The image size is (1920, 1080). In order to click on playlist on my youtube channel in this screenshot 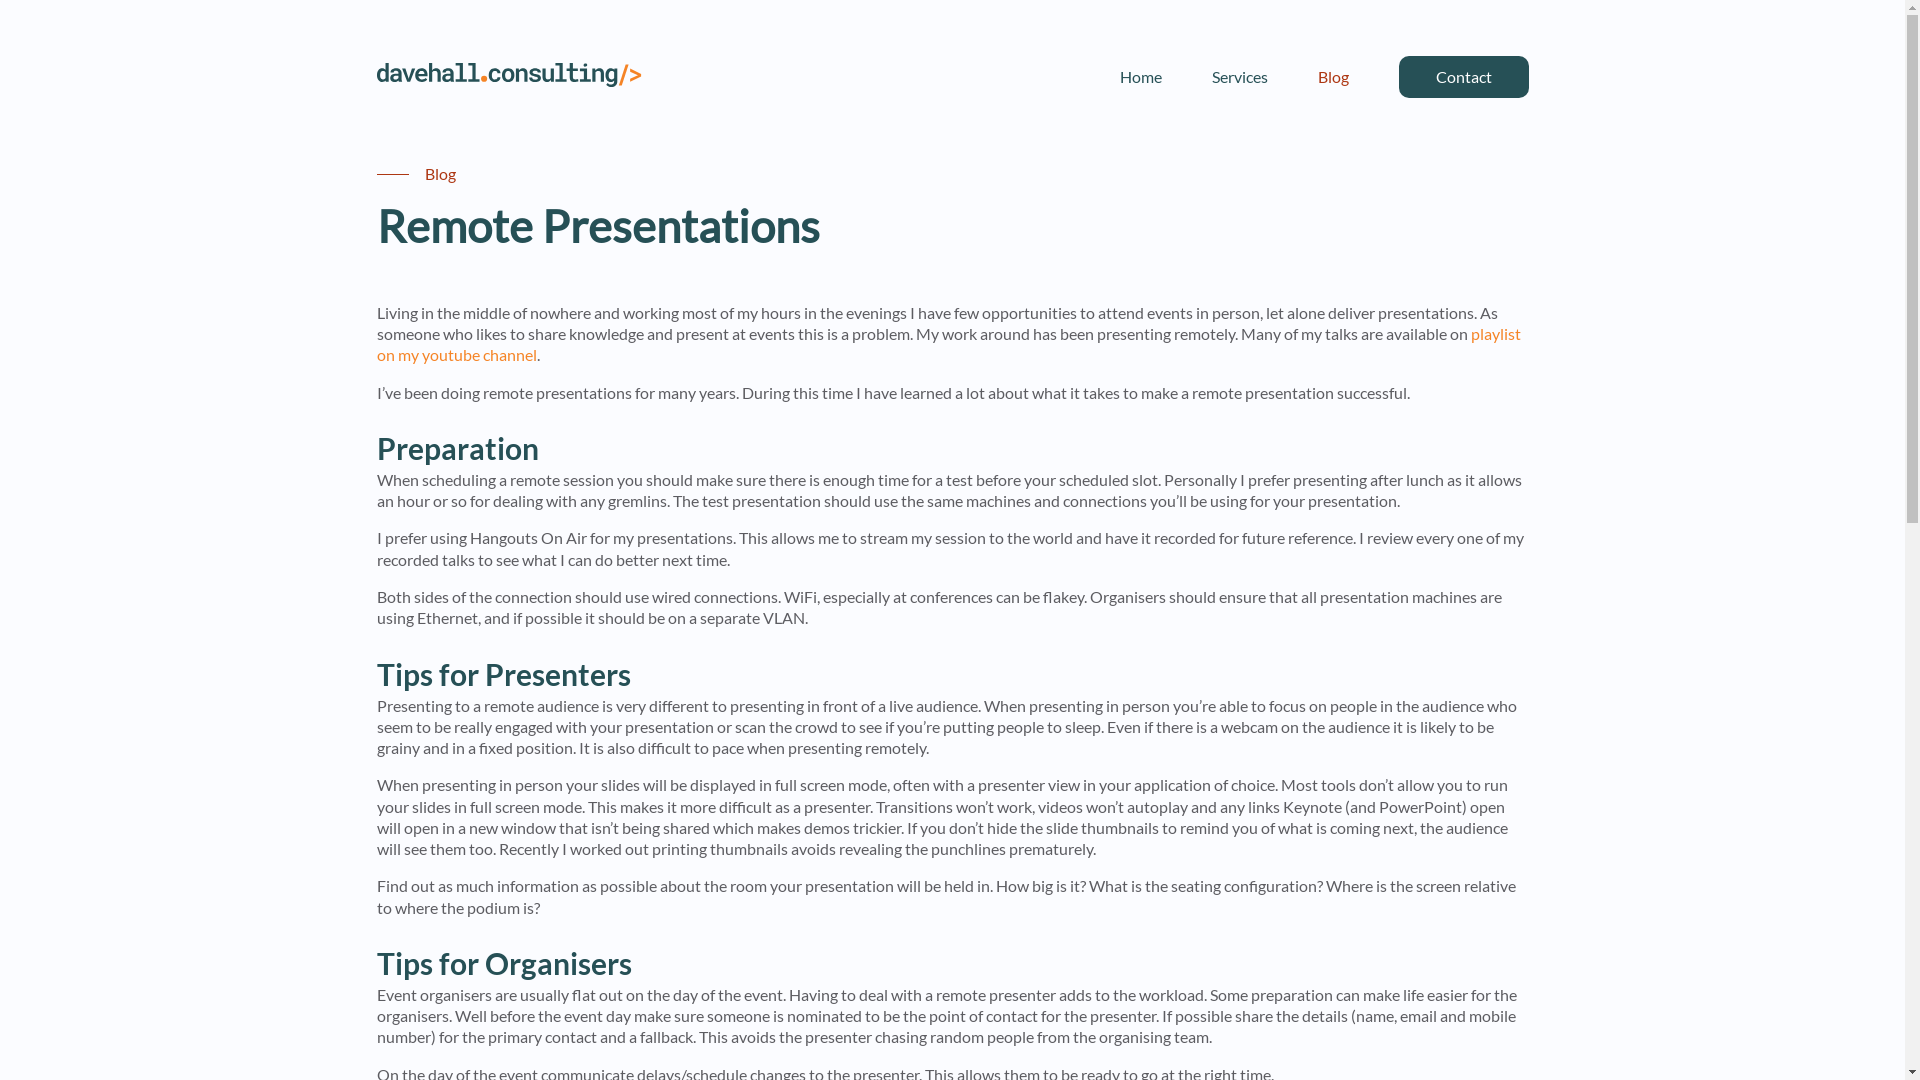, I will do `click(948, 344)`.